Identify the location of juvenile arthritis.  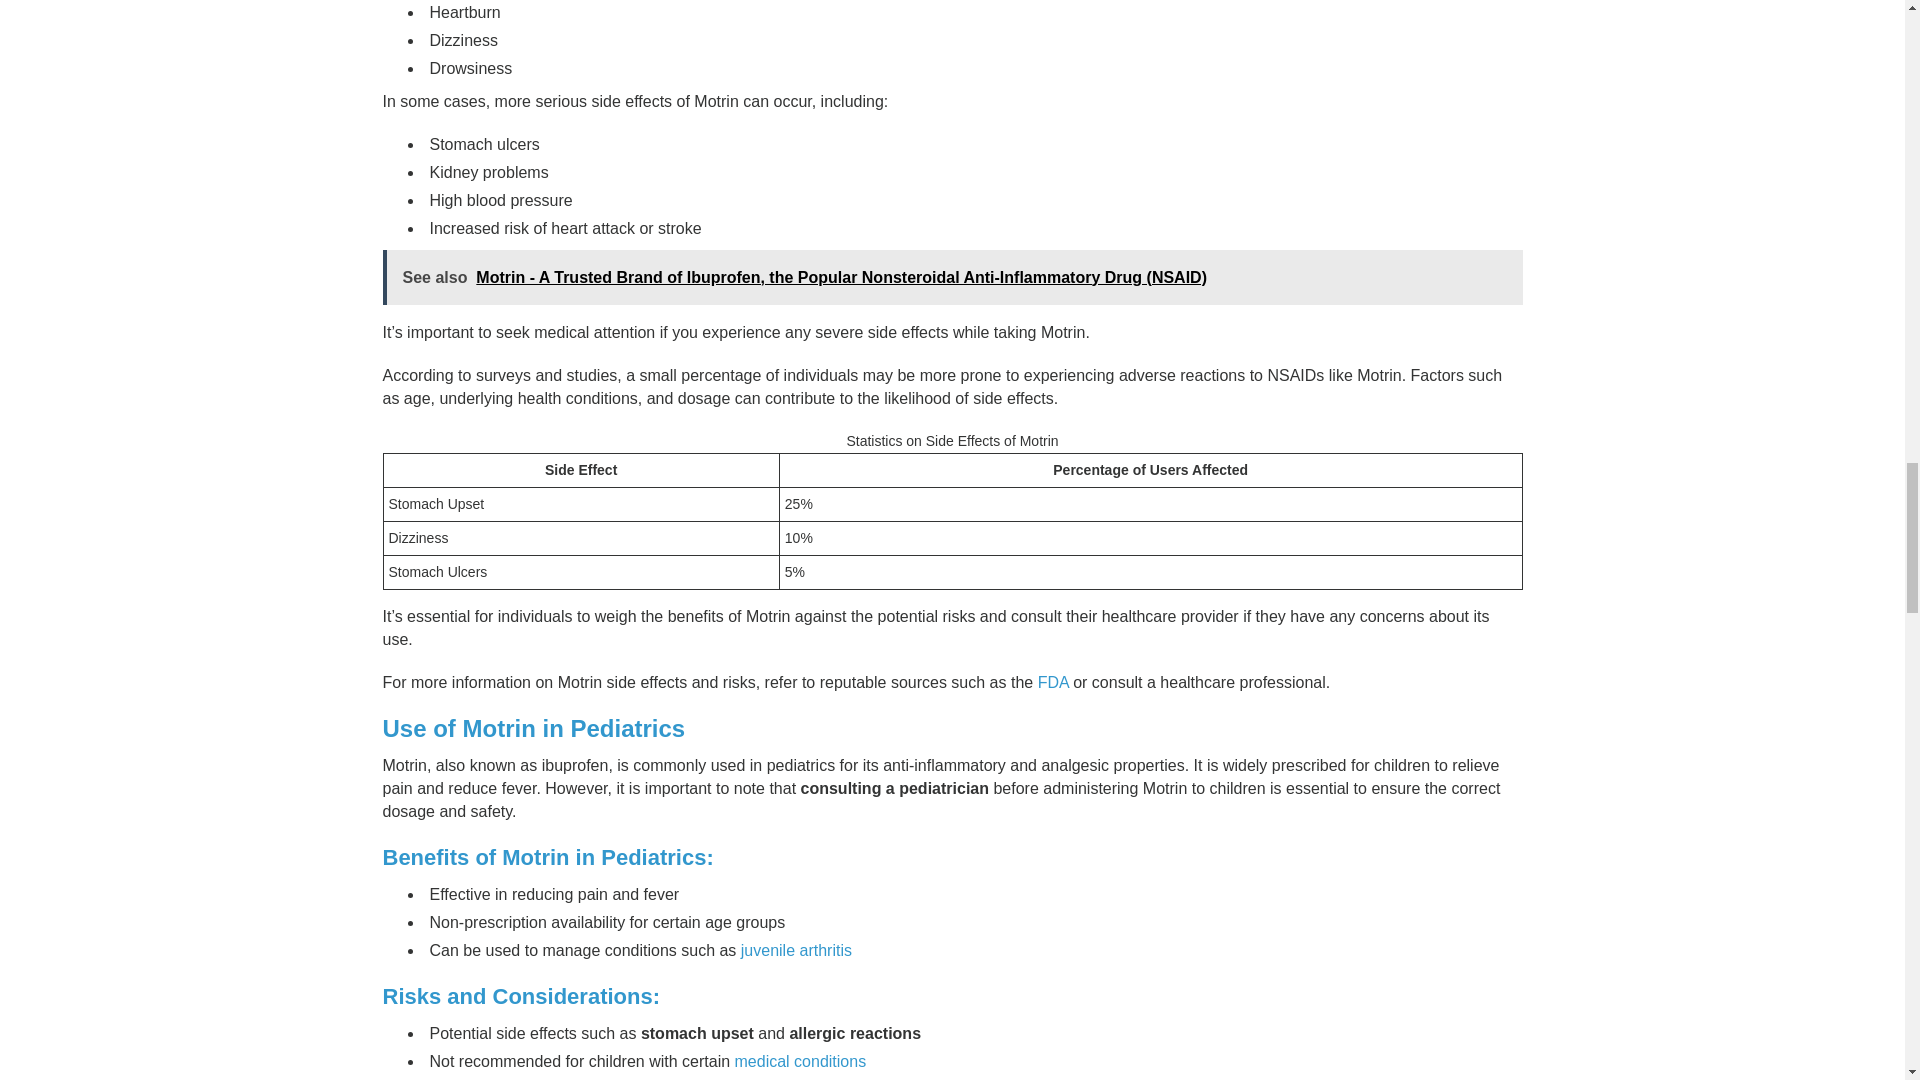
(796, 950).